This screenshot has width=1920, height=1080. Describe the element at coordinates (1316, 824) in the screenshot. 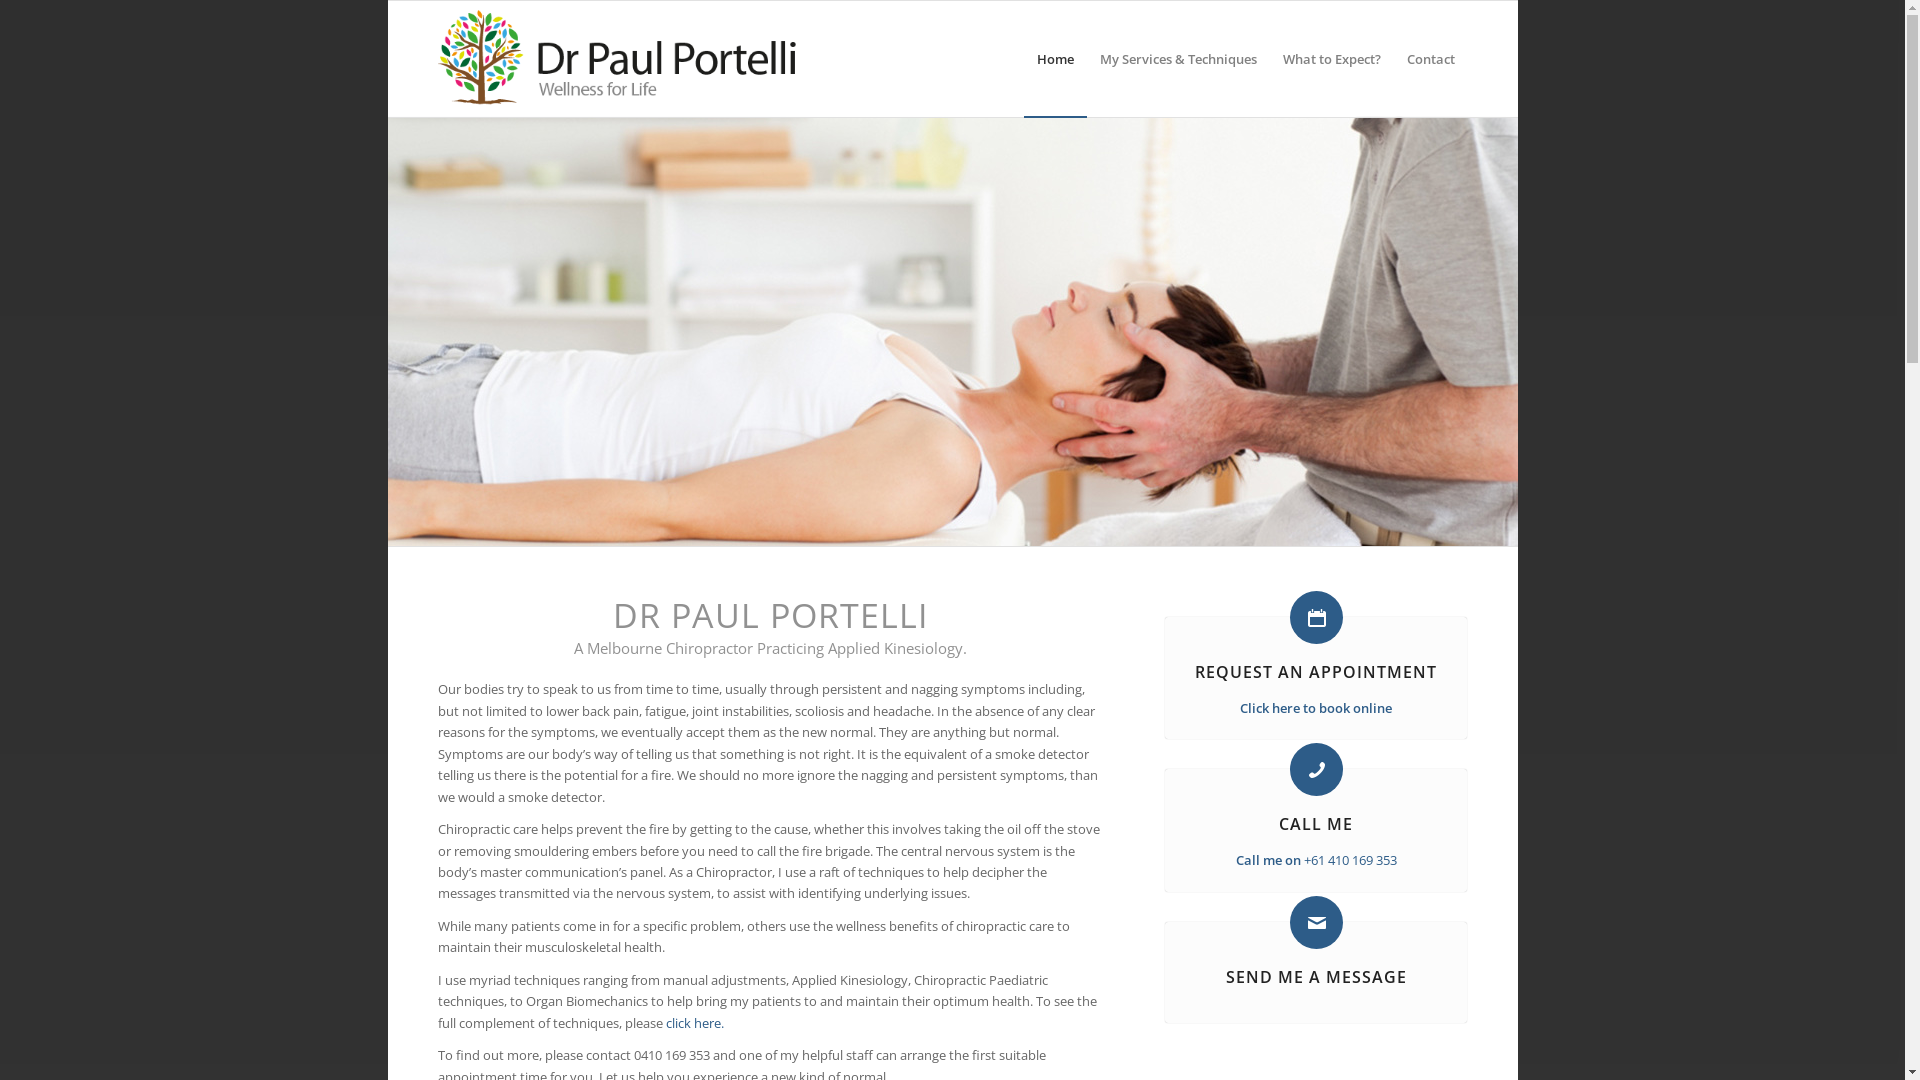

I see `CALL ME` at that location.